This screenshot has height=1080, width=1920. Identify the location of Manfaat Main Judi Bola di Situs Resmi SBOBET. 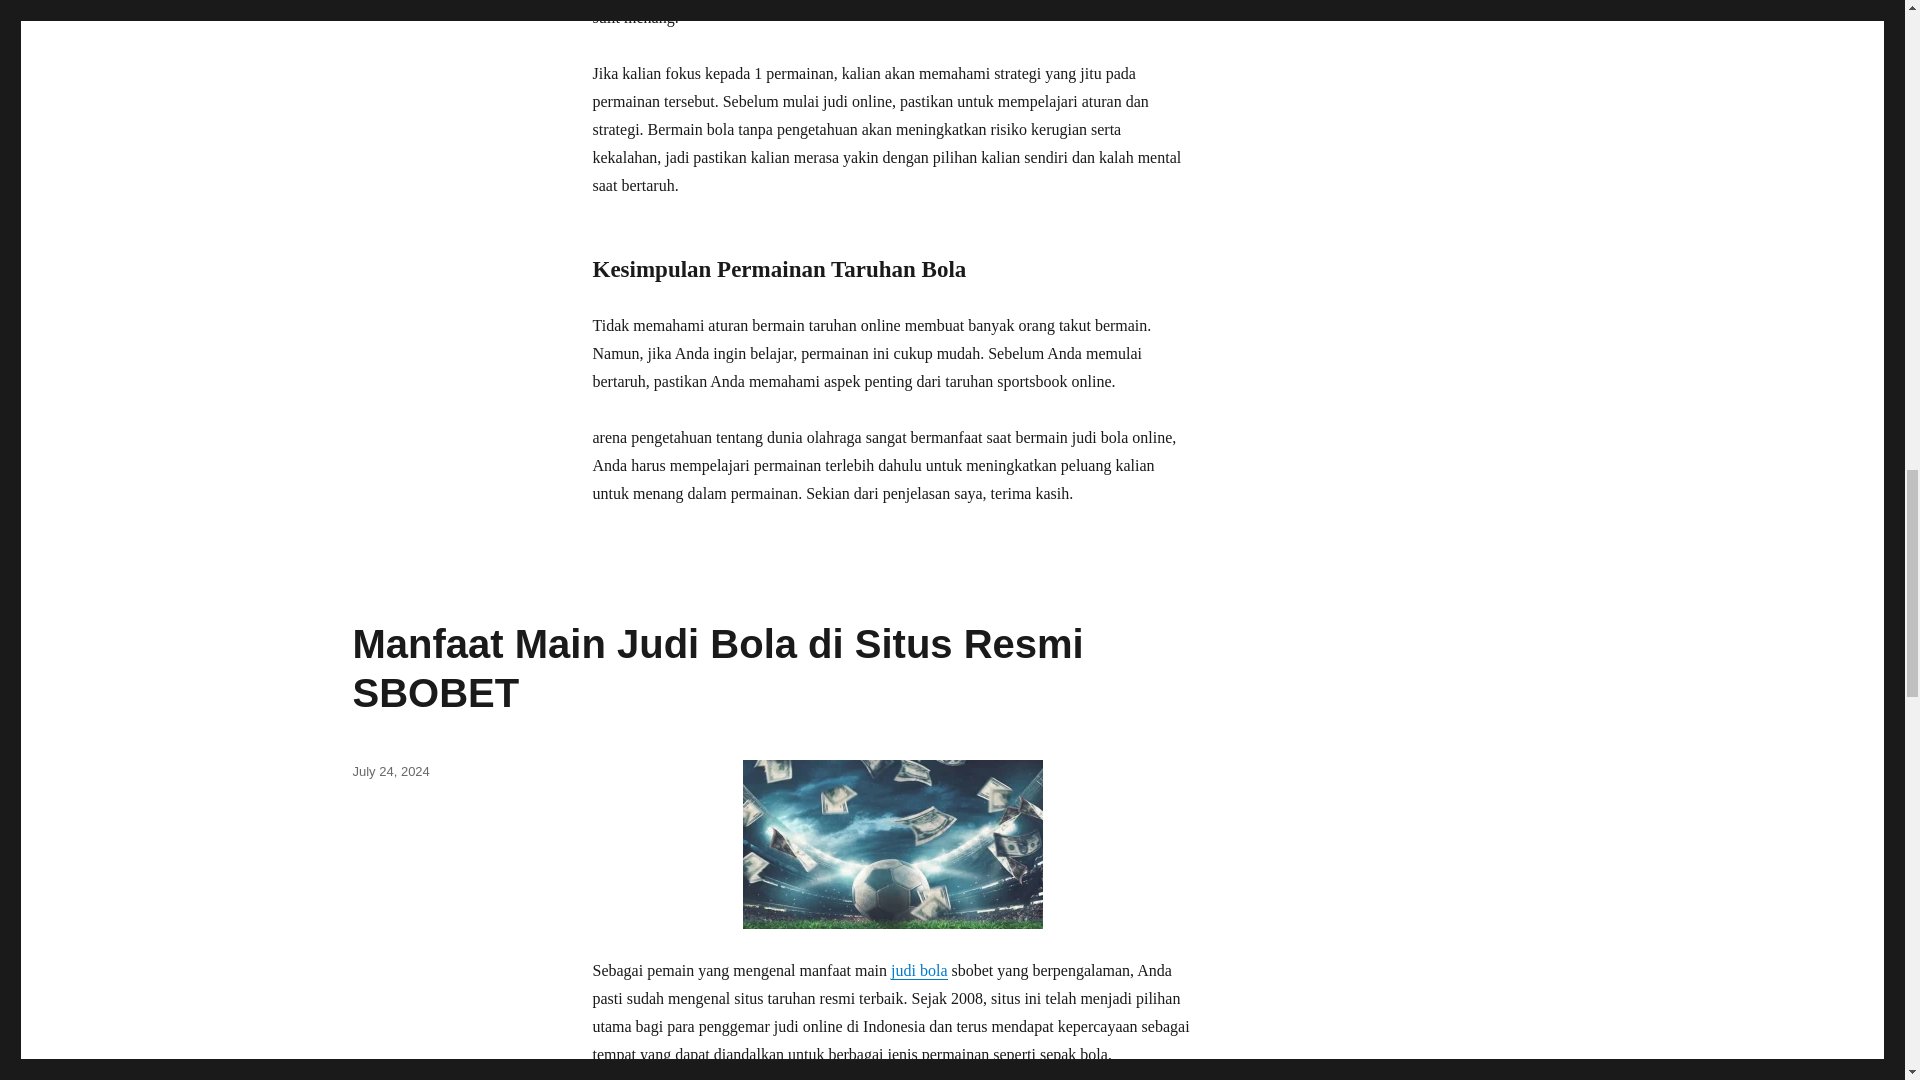
(716, 668).